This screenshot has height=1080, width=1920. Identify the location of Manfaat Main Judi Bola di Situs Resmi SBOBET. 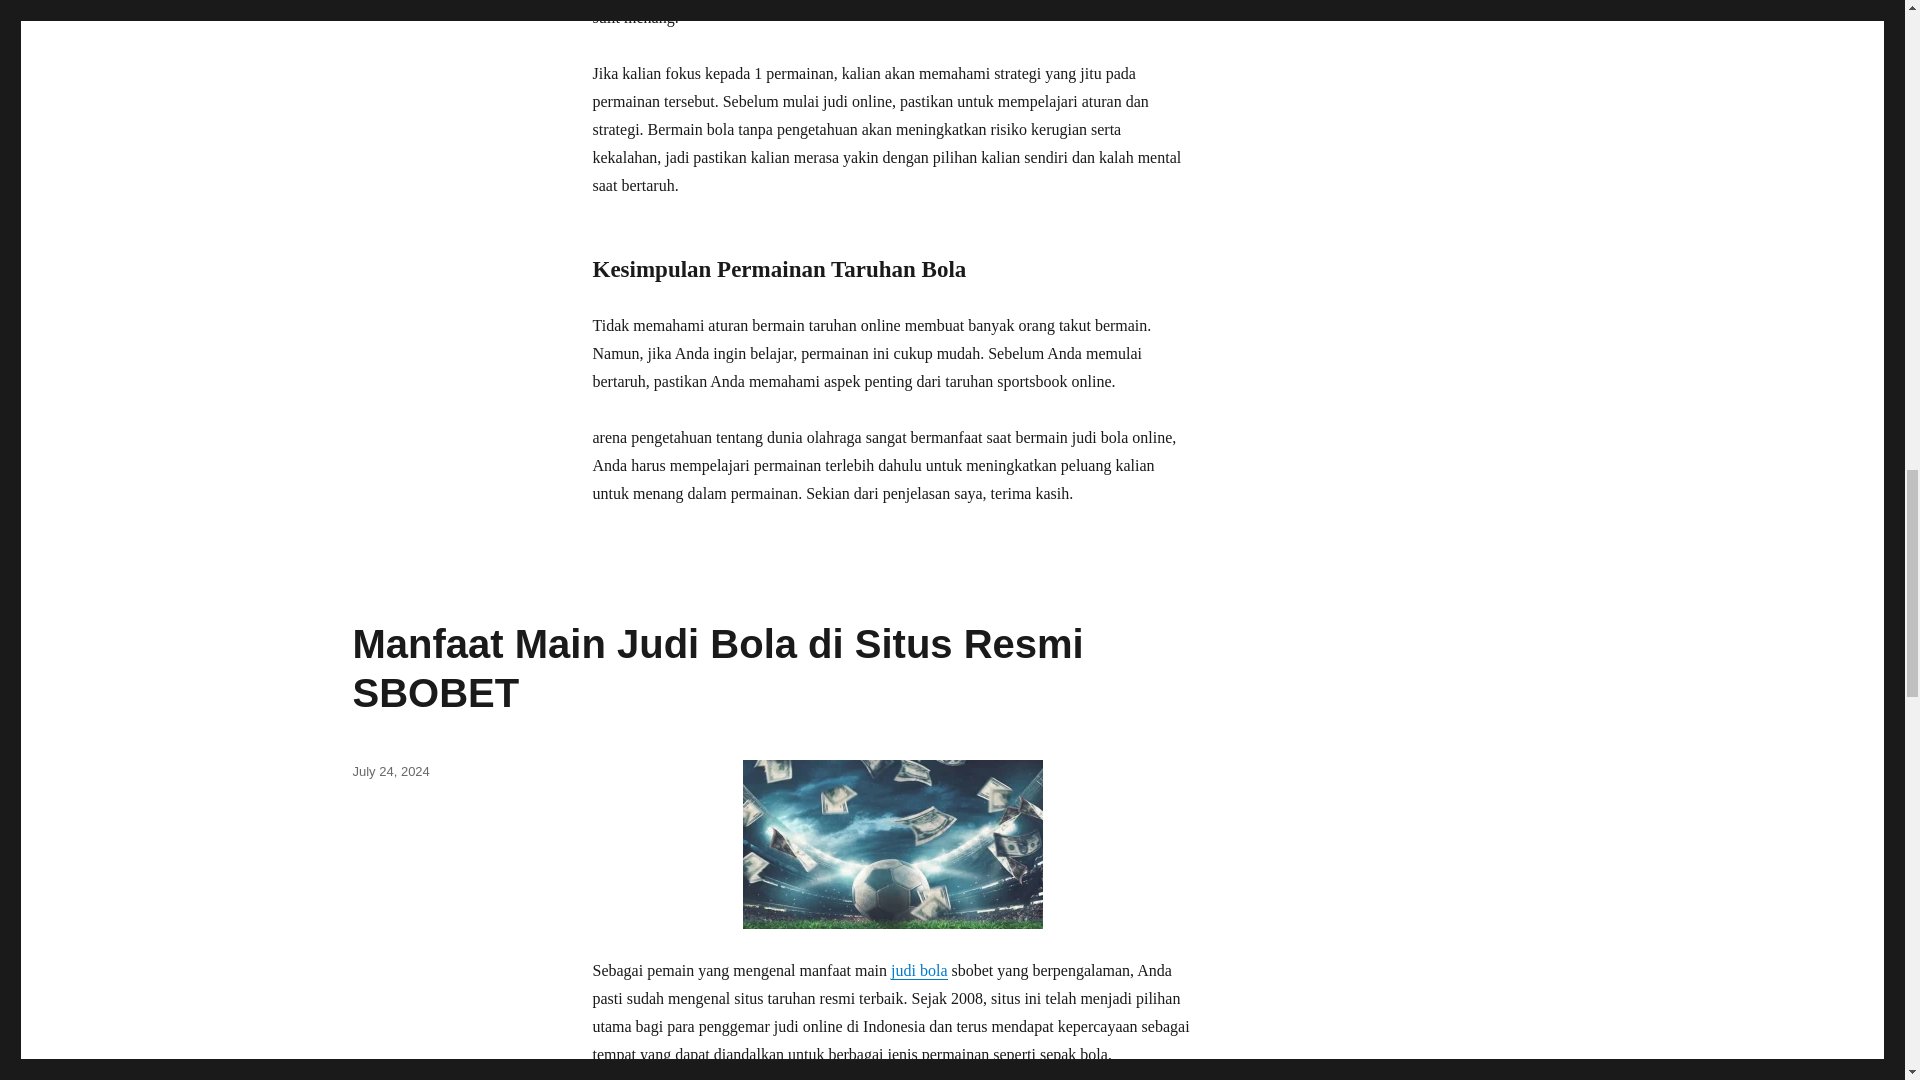
(716, 668).